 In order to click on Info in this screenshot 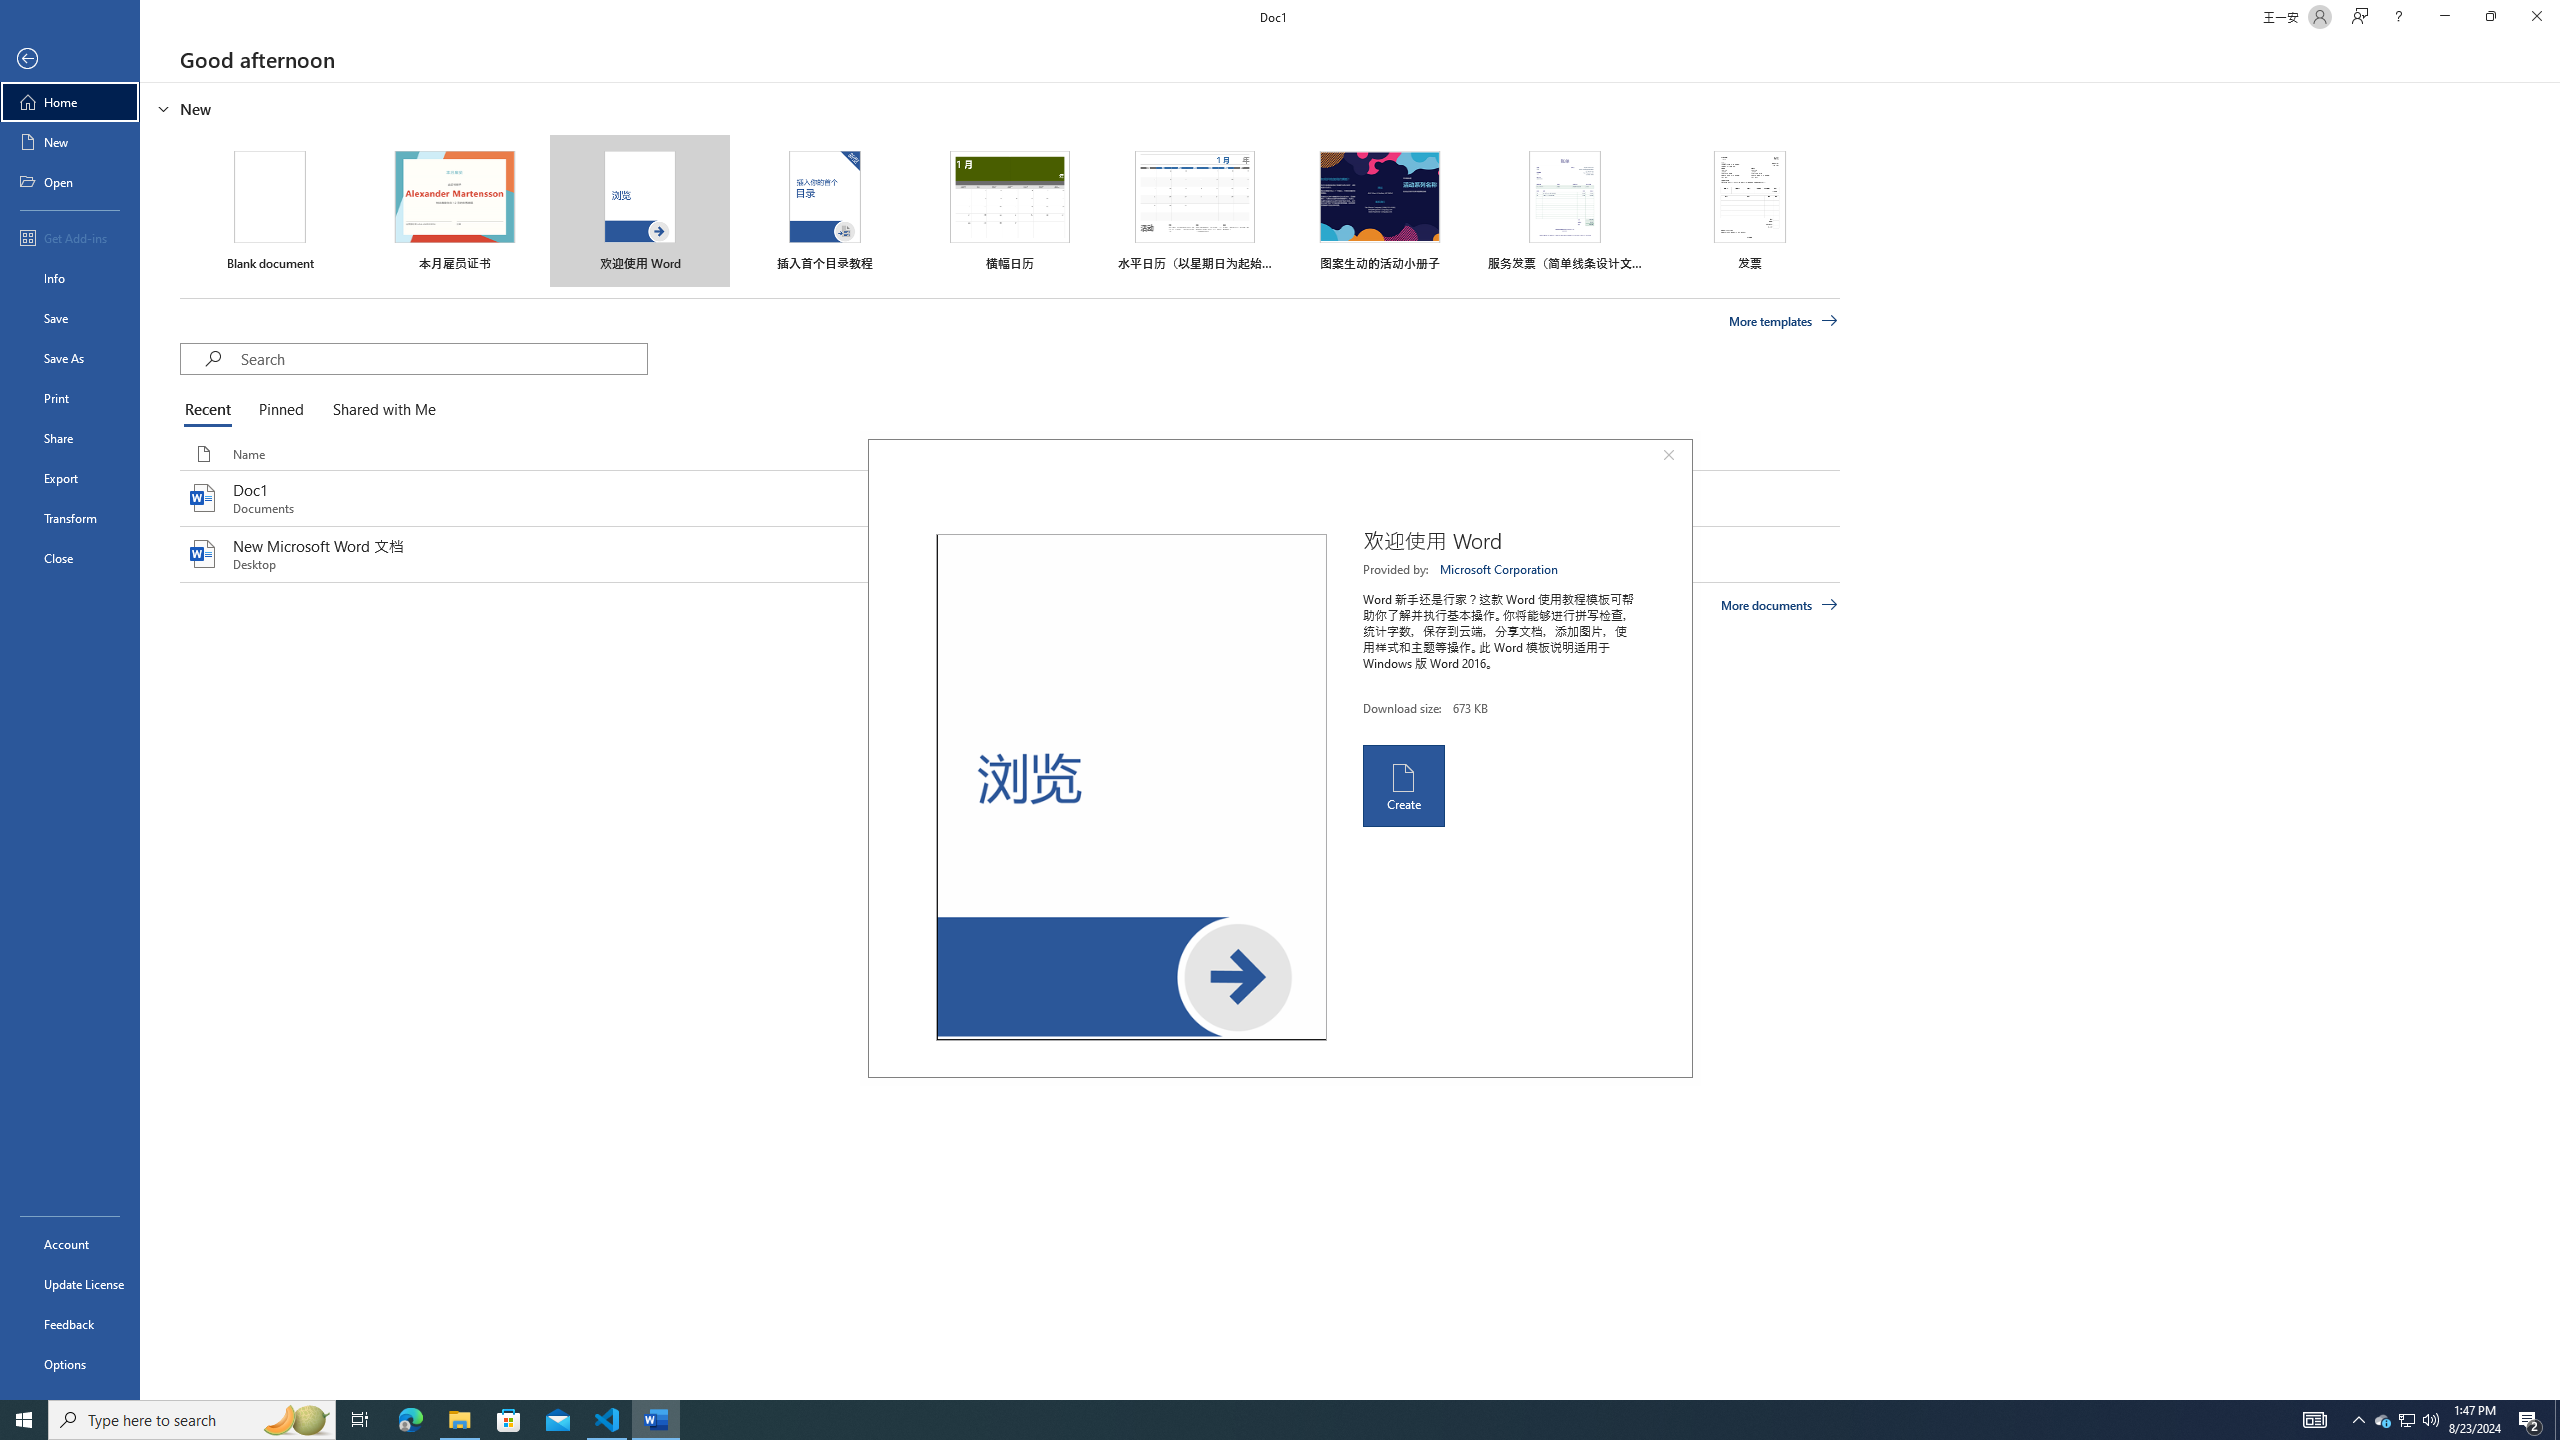, I will do `click(70, 278)`.